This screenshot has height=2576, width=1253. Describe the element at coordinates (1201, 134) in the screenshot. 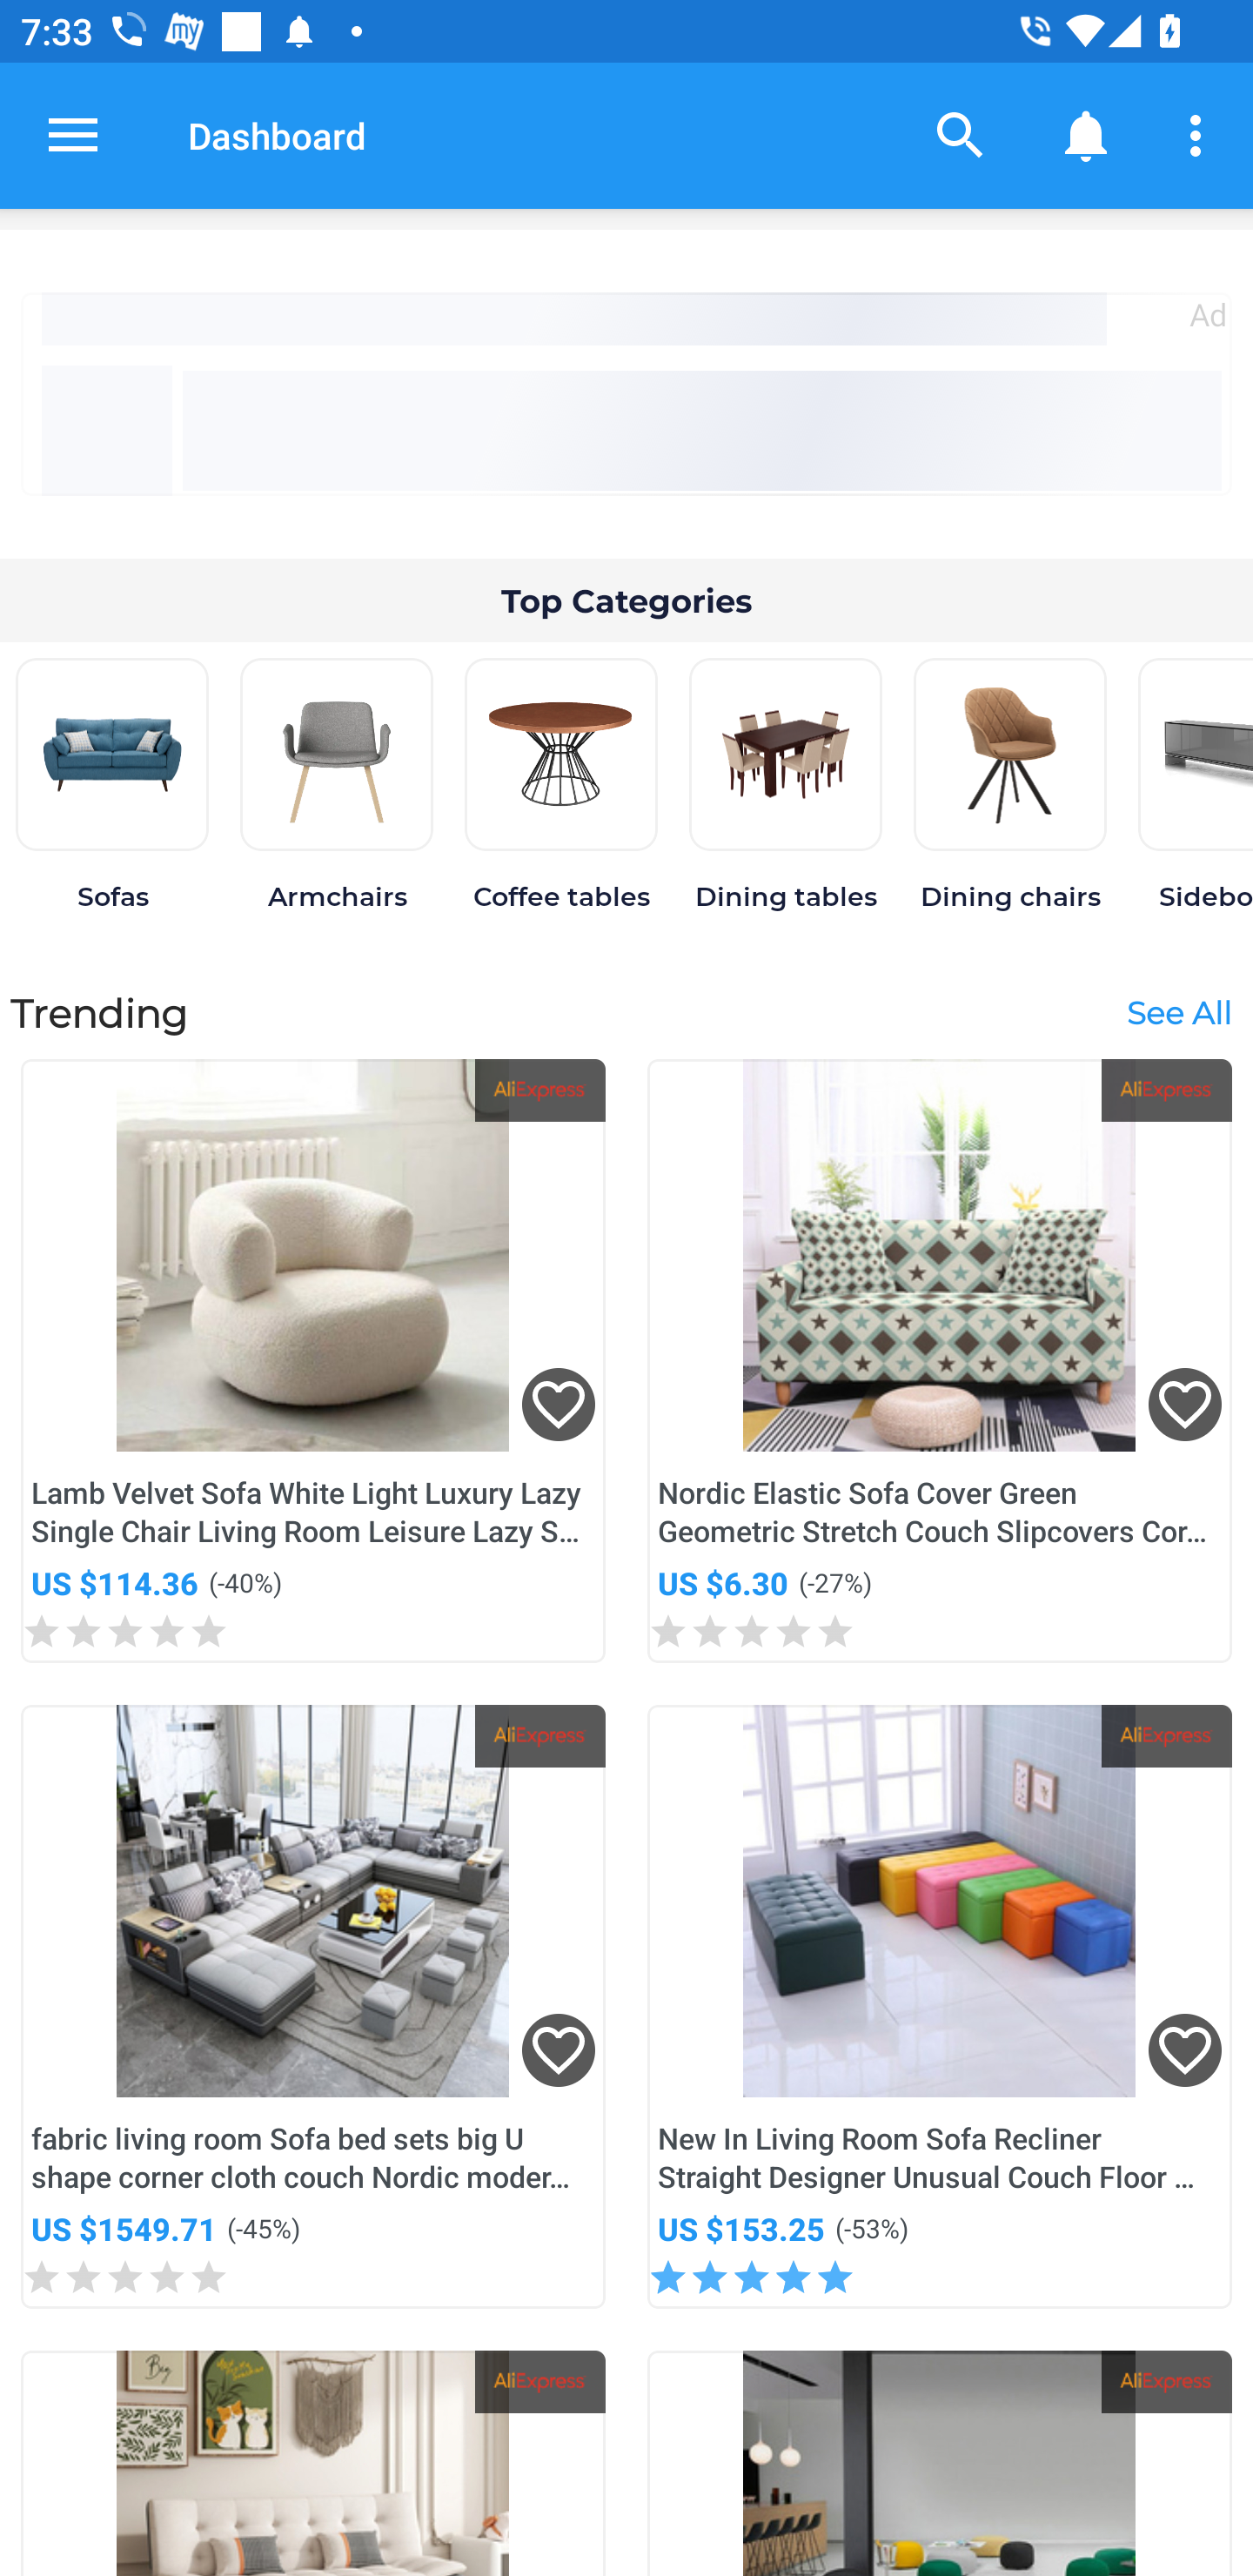

I see `More options` at that location.